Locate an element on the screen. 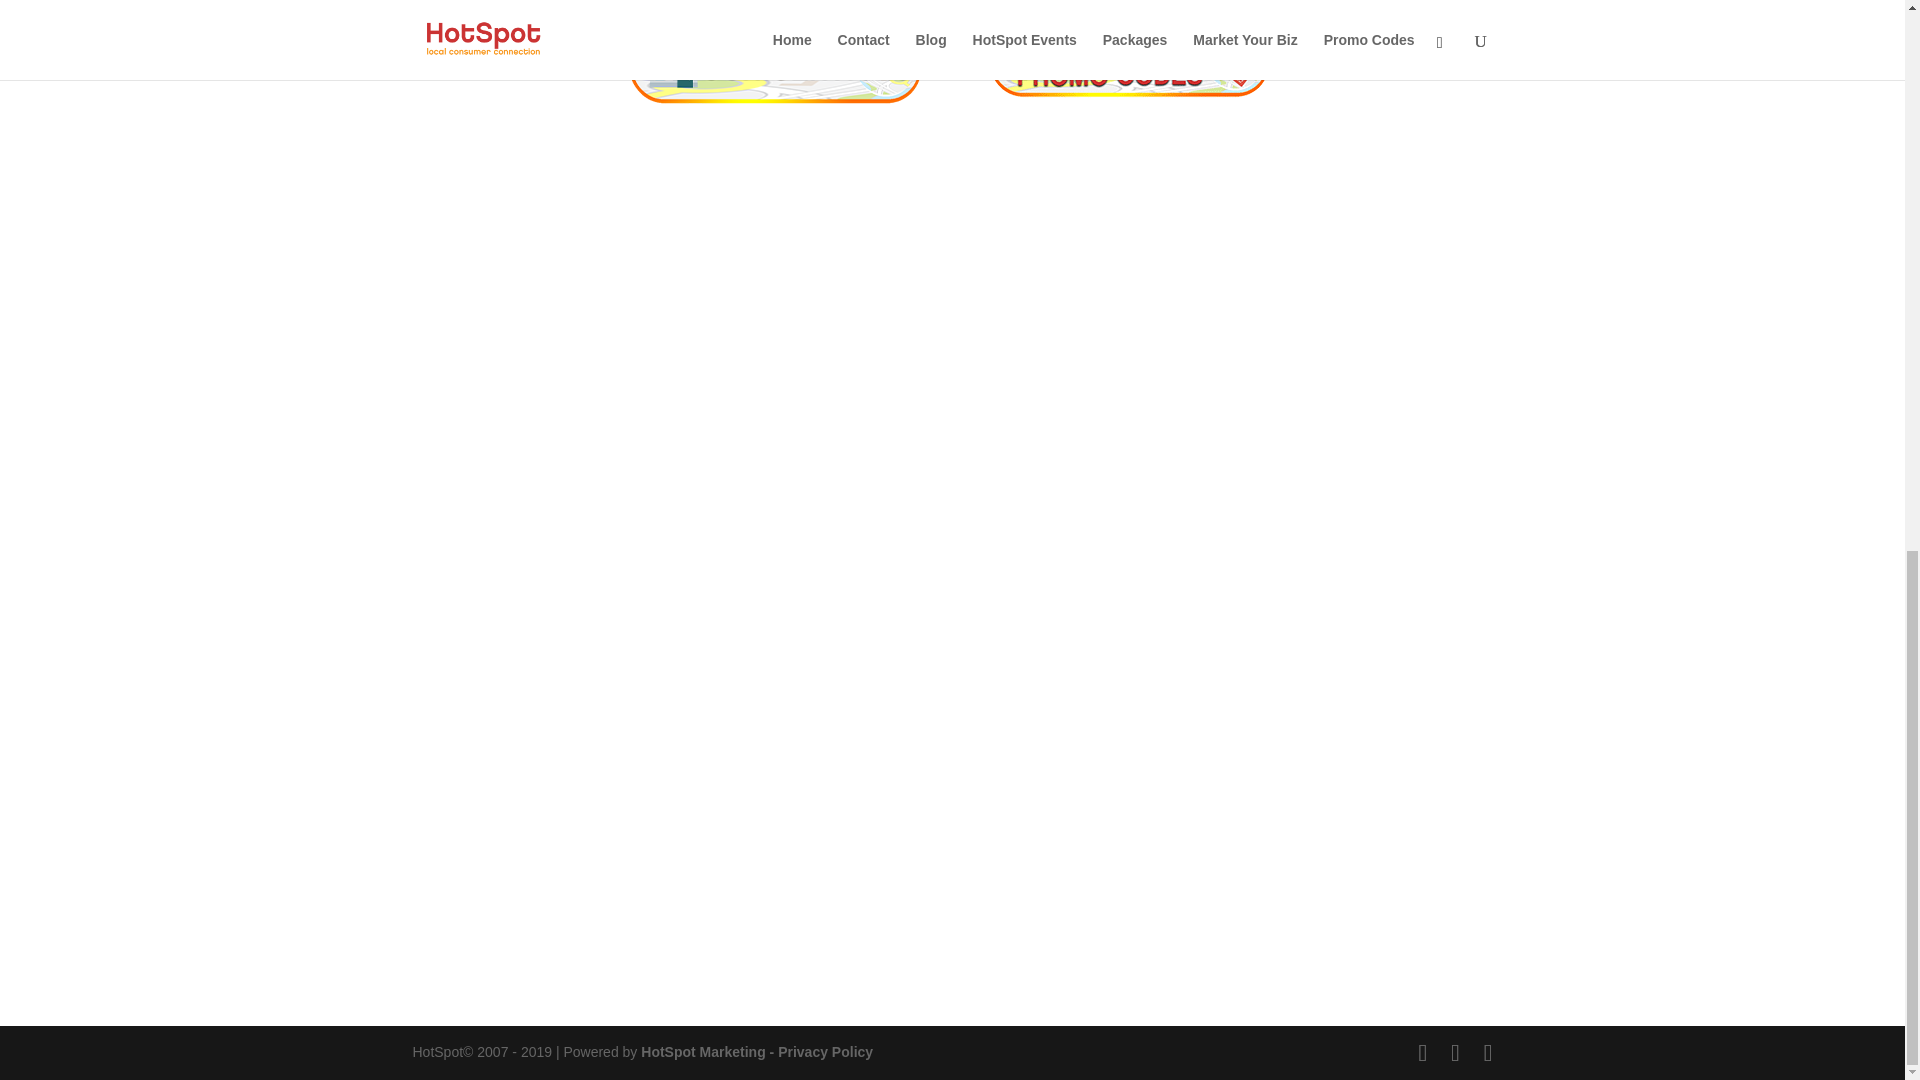 Image resolution: width=1920 pixels, height=1080 pixels. - Privacy Policy is located at coordinates (820, 1052).